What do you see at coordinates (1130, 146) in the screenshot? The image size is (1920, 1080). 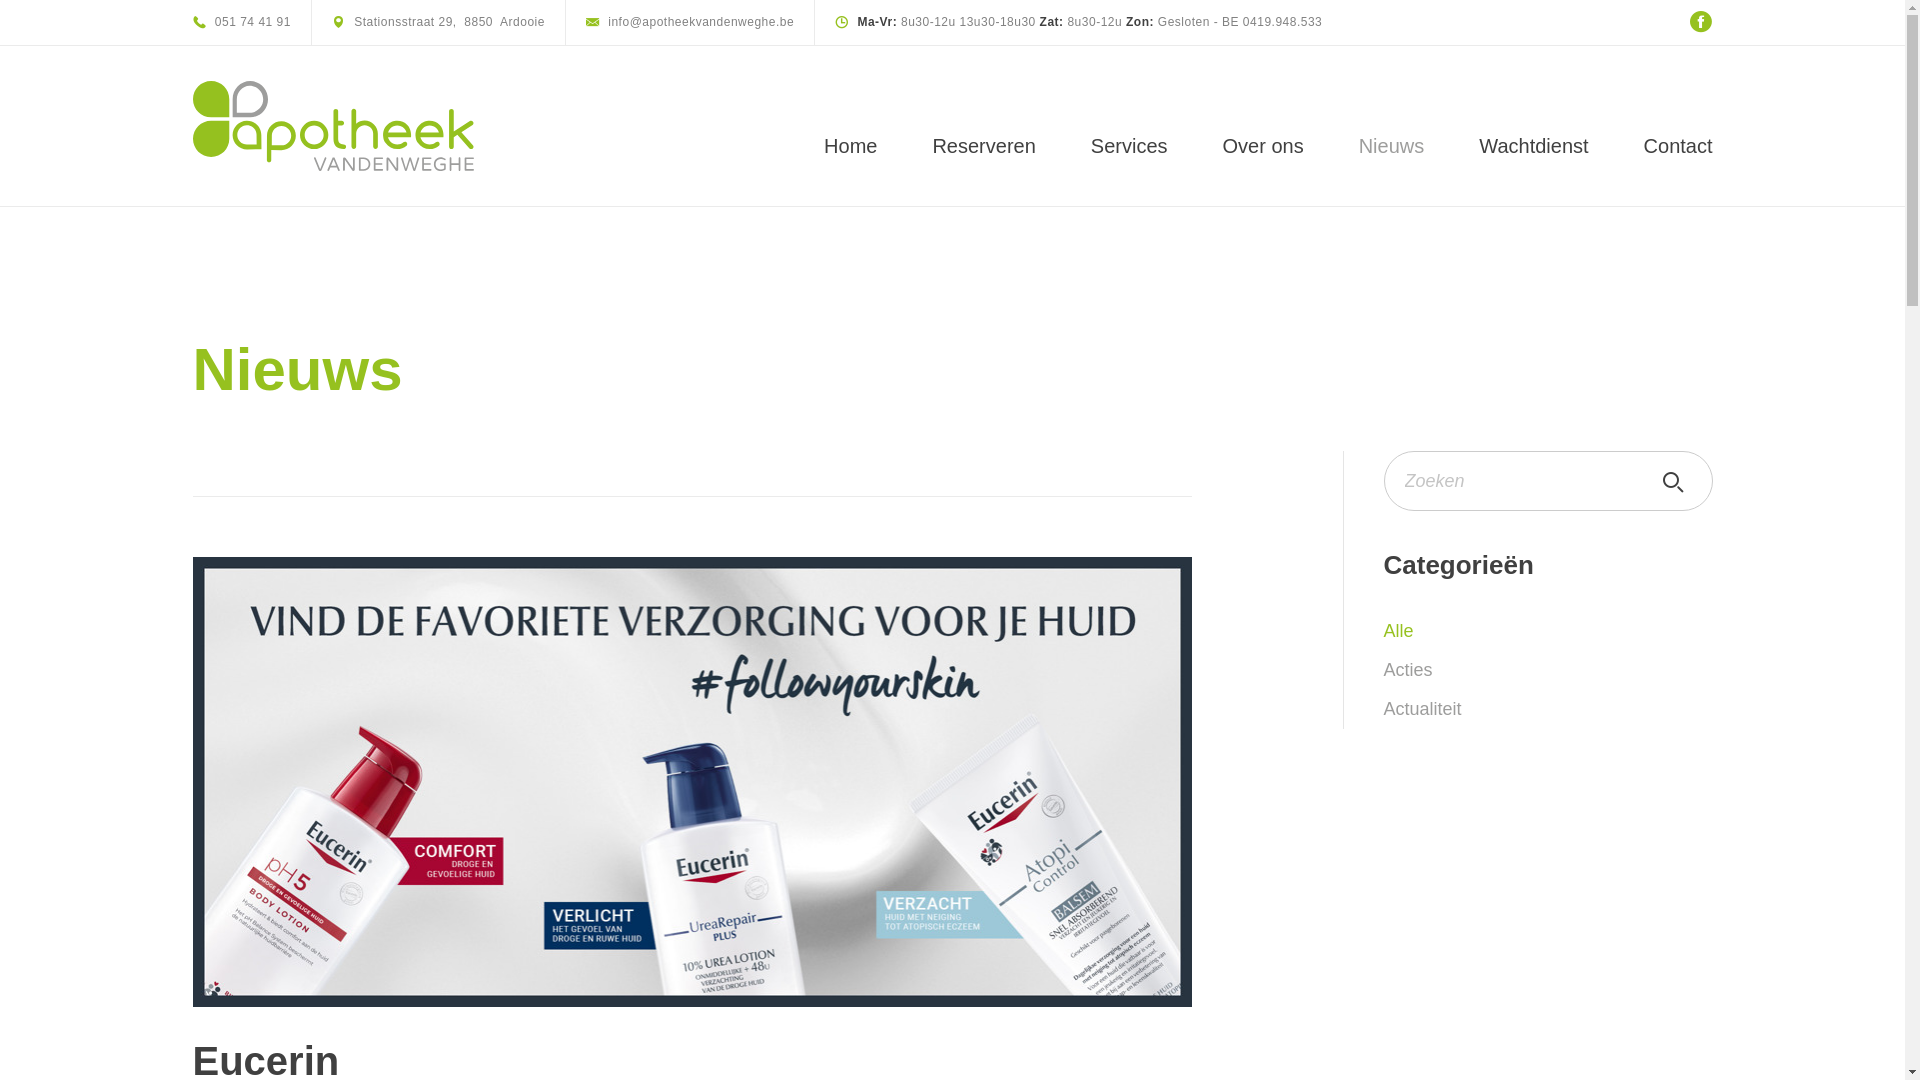 I see `Services` at bounding box center [1130, 146].